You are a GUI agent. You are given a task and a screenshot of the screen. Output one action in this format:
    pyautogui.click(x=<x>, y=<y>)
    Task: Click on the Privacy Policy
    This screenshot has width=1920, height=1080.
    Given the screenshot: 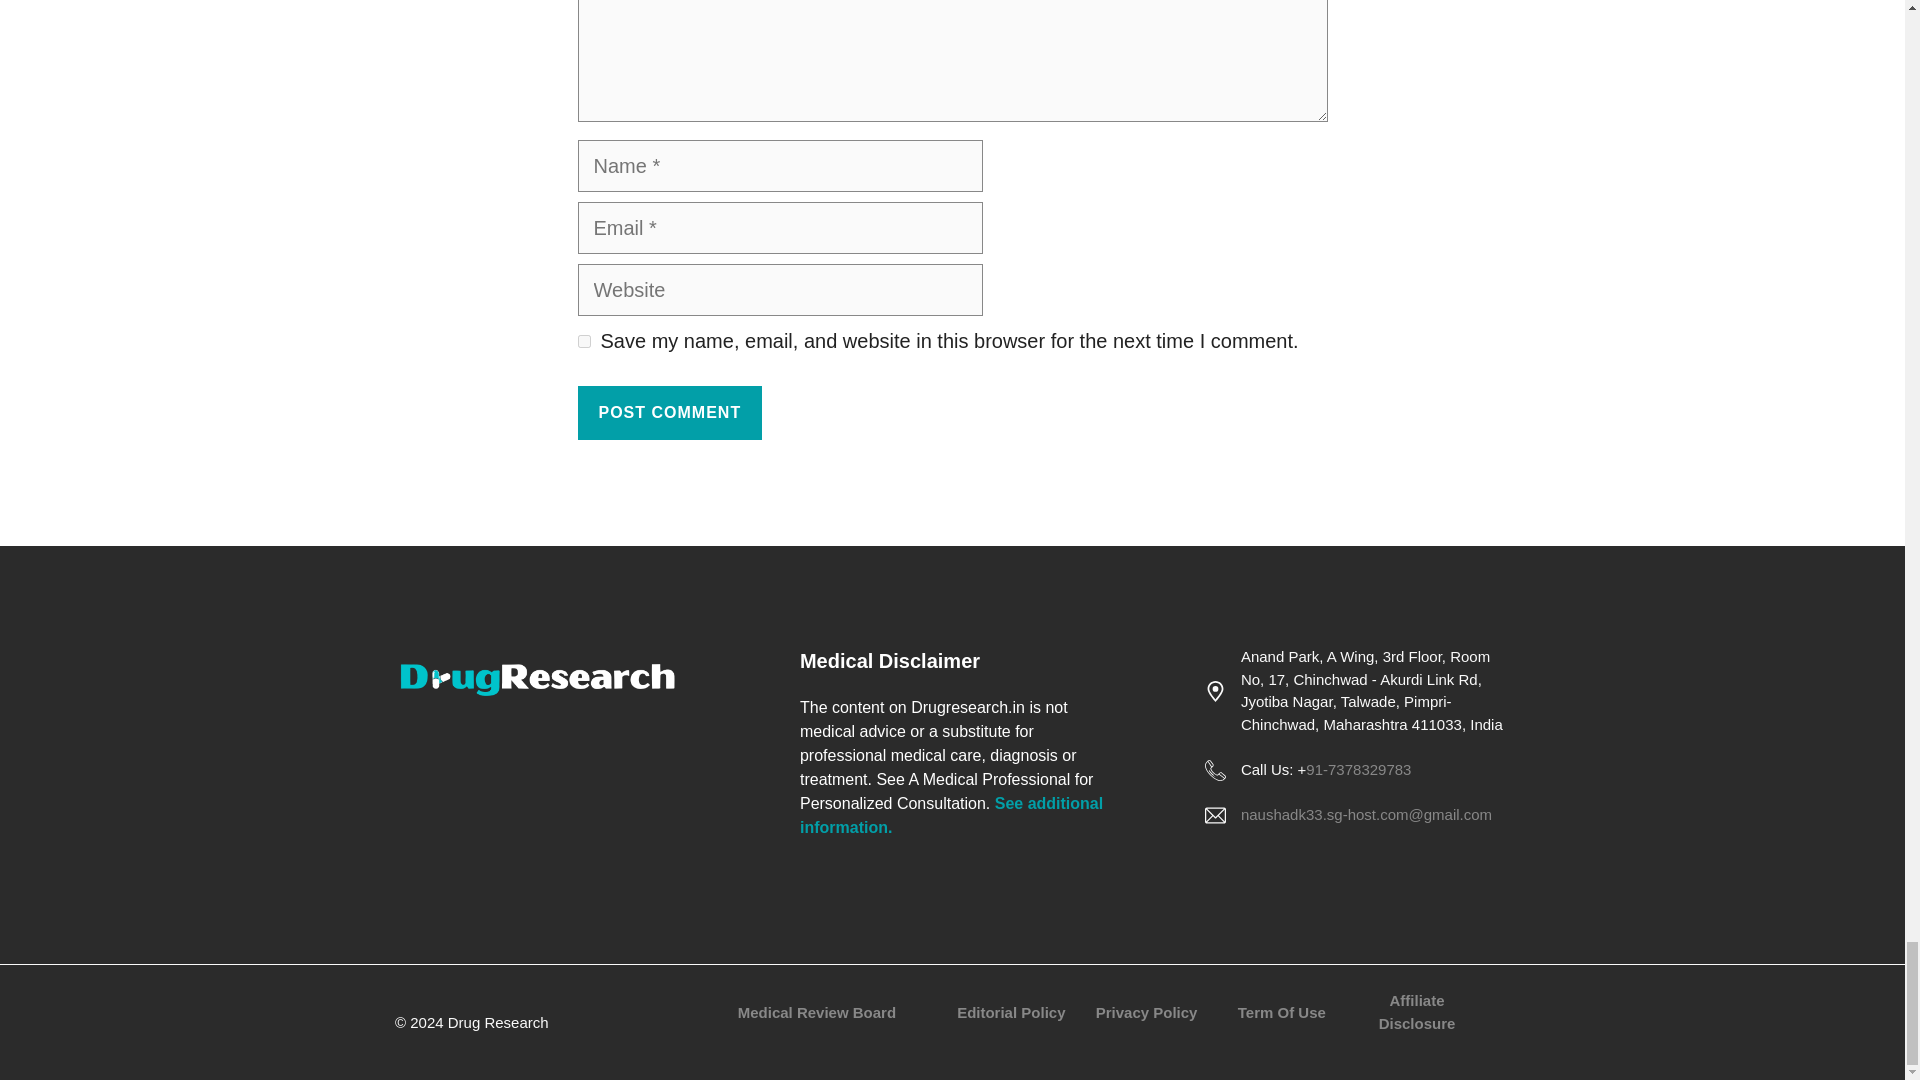 What is the action you would take?
    pyautogui.click(x=1147, y=1012)
    